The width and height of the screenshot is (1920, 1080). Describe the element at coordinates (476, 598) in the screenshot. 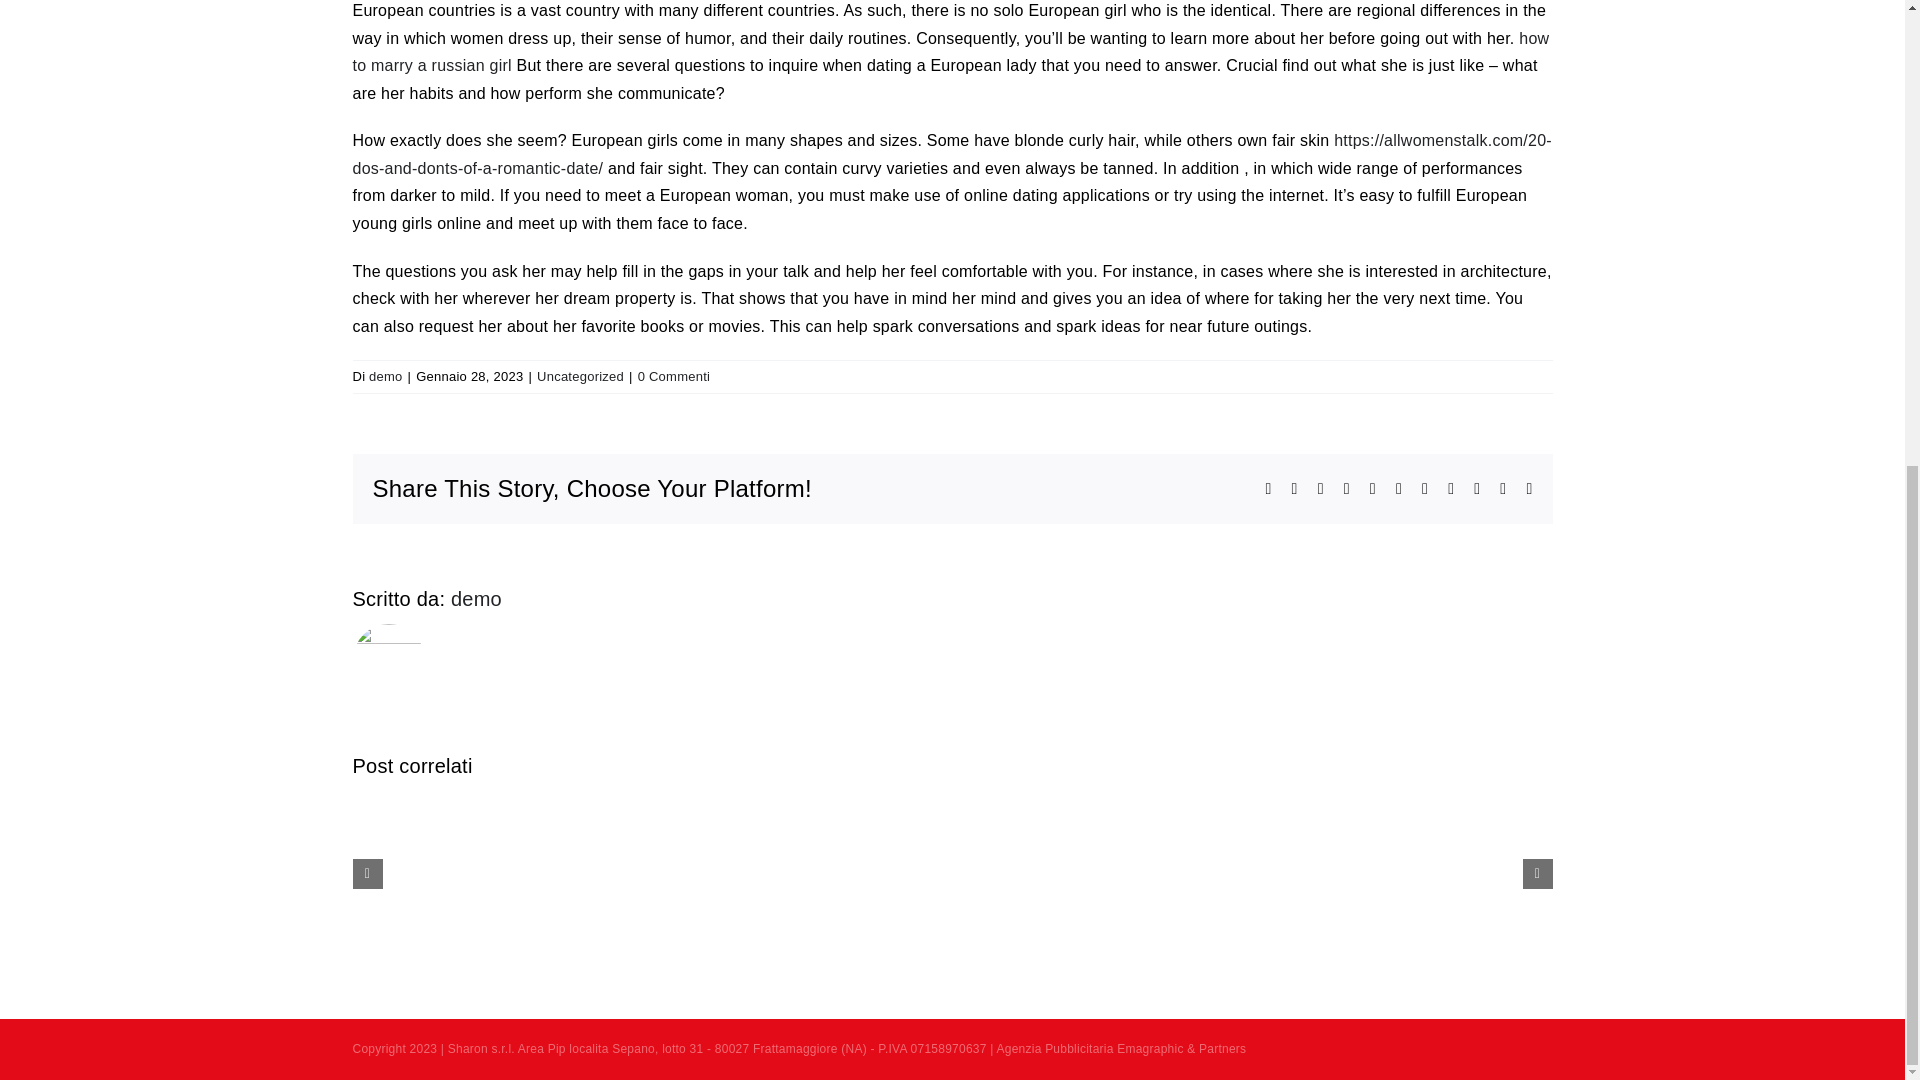

I see `Articoli scritti da demo` at that location.